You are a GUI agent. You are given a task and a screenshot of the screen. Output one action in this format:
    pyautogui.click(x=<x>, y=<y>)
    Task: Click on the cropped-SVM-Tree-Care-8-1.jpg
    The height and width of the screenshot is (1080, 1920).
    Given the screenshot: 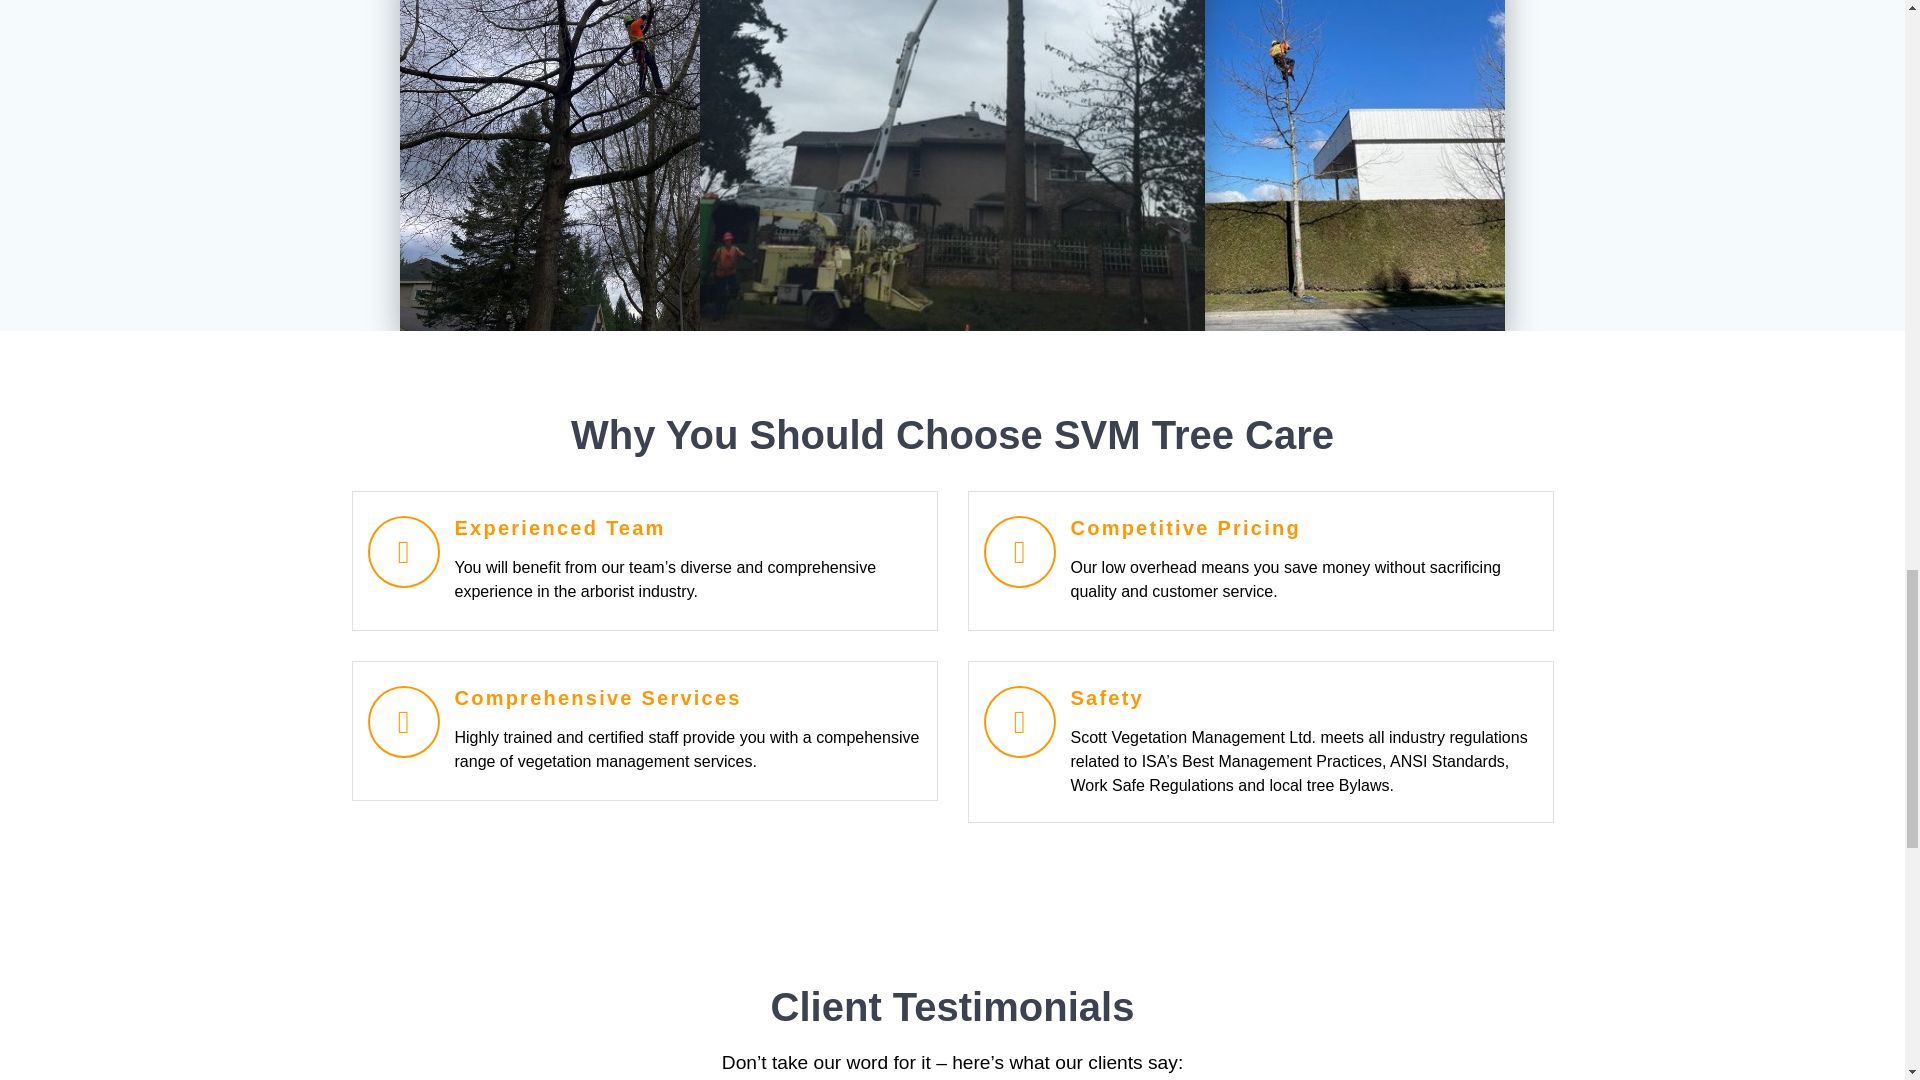 What is the action you would take?
    pyautogui.click(x=1294, y=165)
    